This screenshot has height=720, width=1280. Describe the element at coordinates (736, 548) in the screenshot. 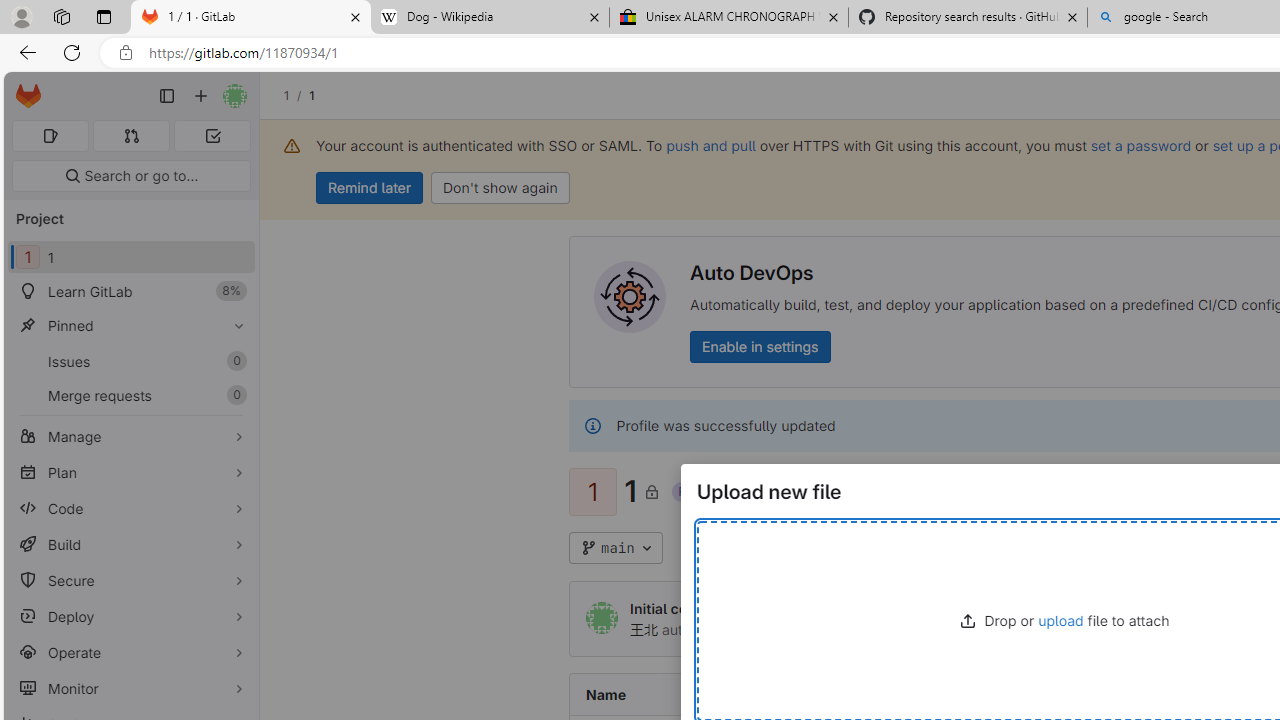

I see `Add to tree` at that location.